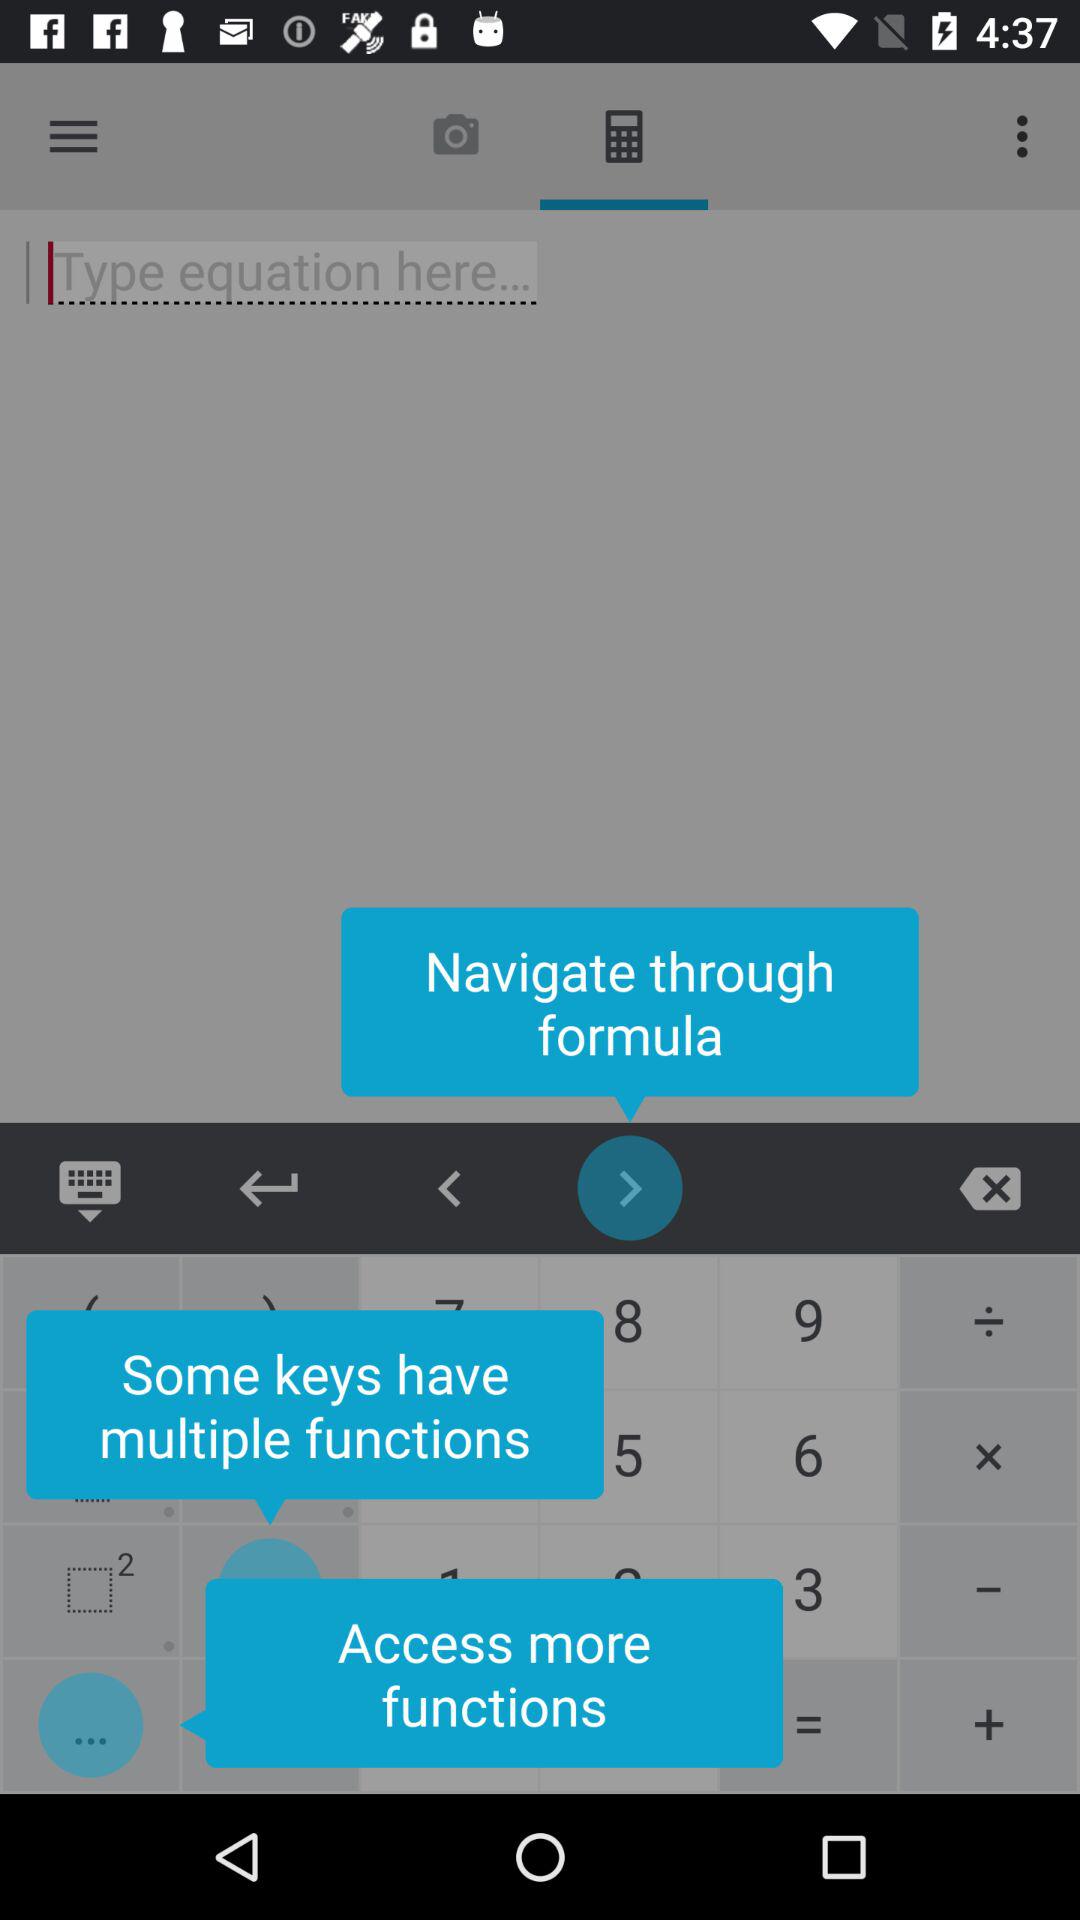 The width and height of the screenshot is (1080, 1920). What do you see at coordinates (450, 1188) in the screenshot?
I see `go to back` at bounding box center [450, 1188].